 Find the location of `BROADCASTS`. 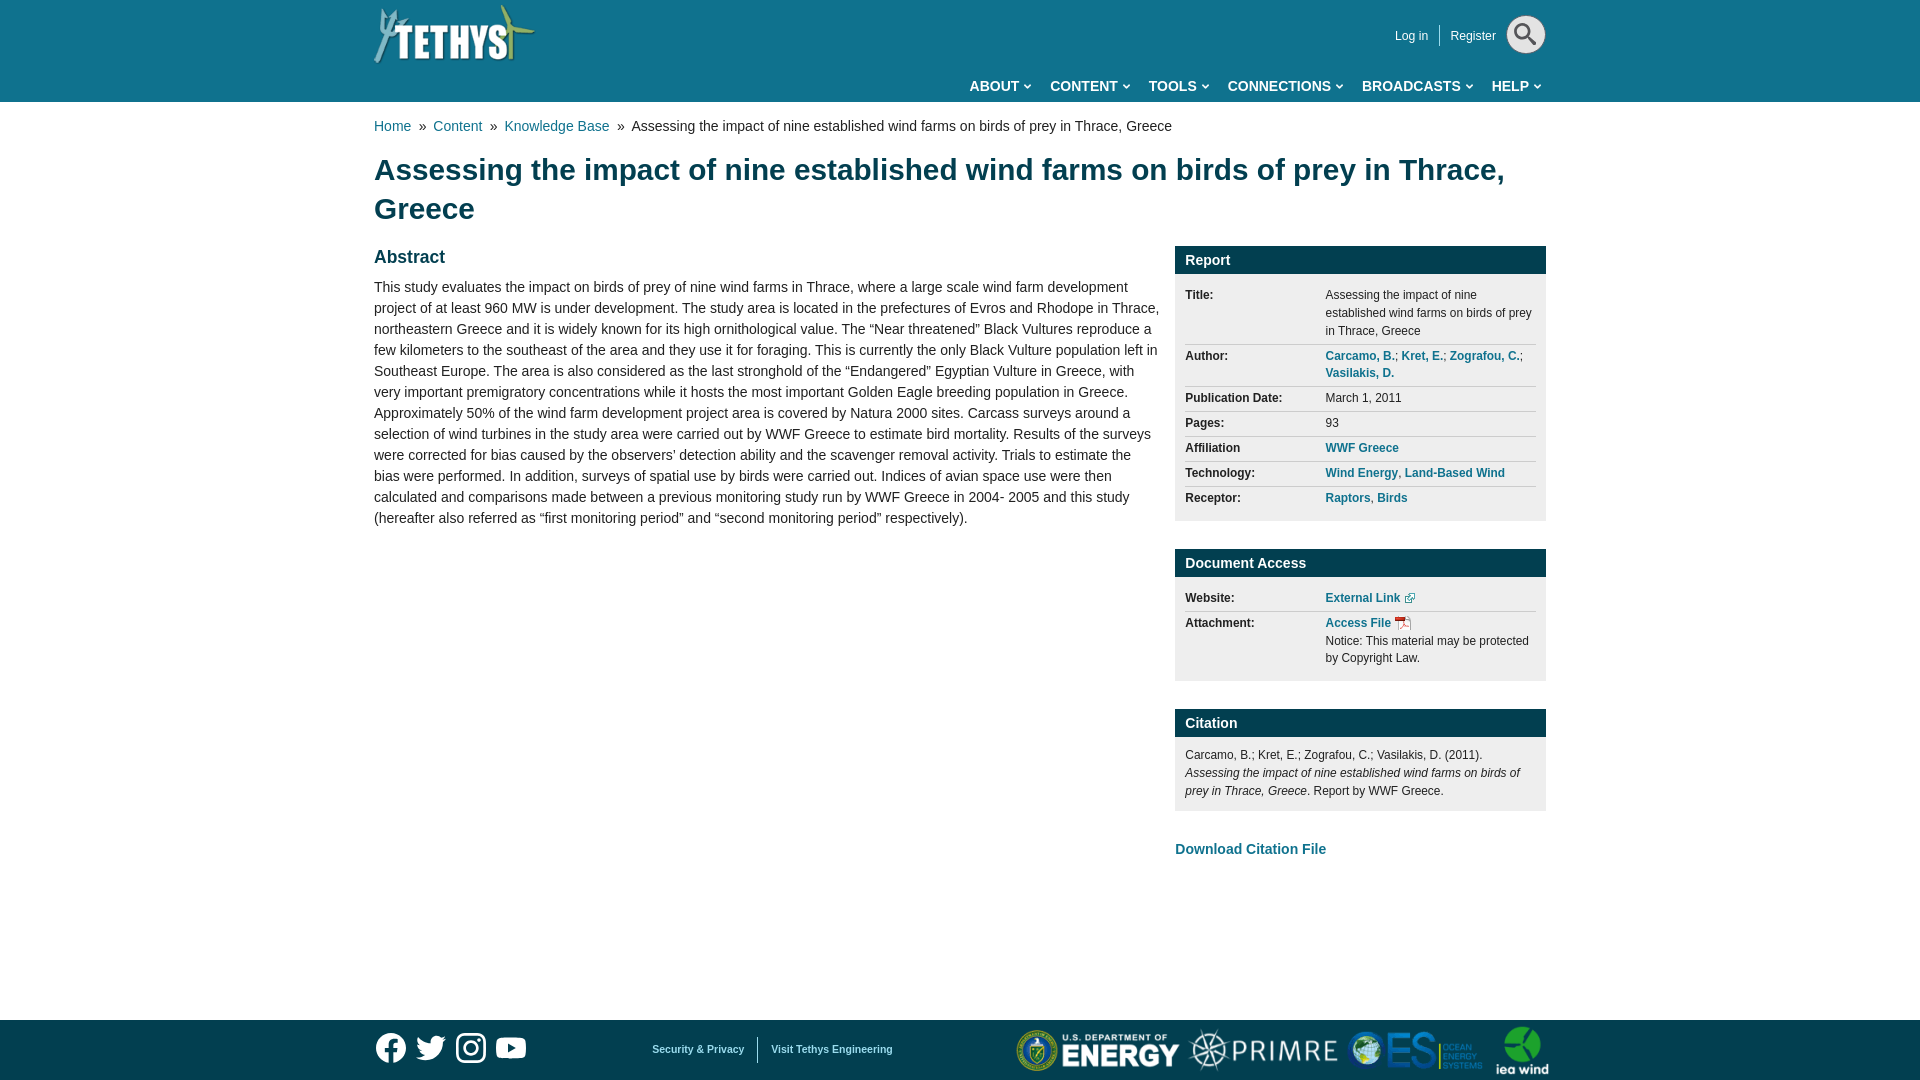

BROADCASTS is located at coordinates (1416, 86).